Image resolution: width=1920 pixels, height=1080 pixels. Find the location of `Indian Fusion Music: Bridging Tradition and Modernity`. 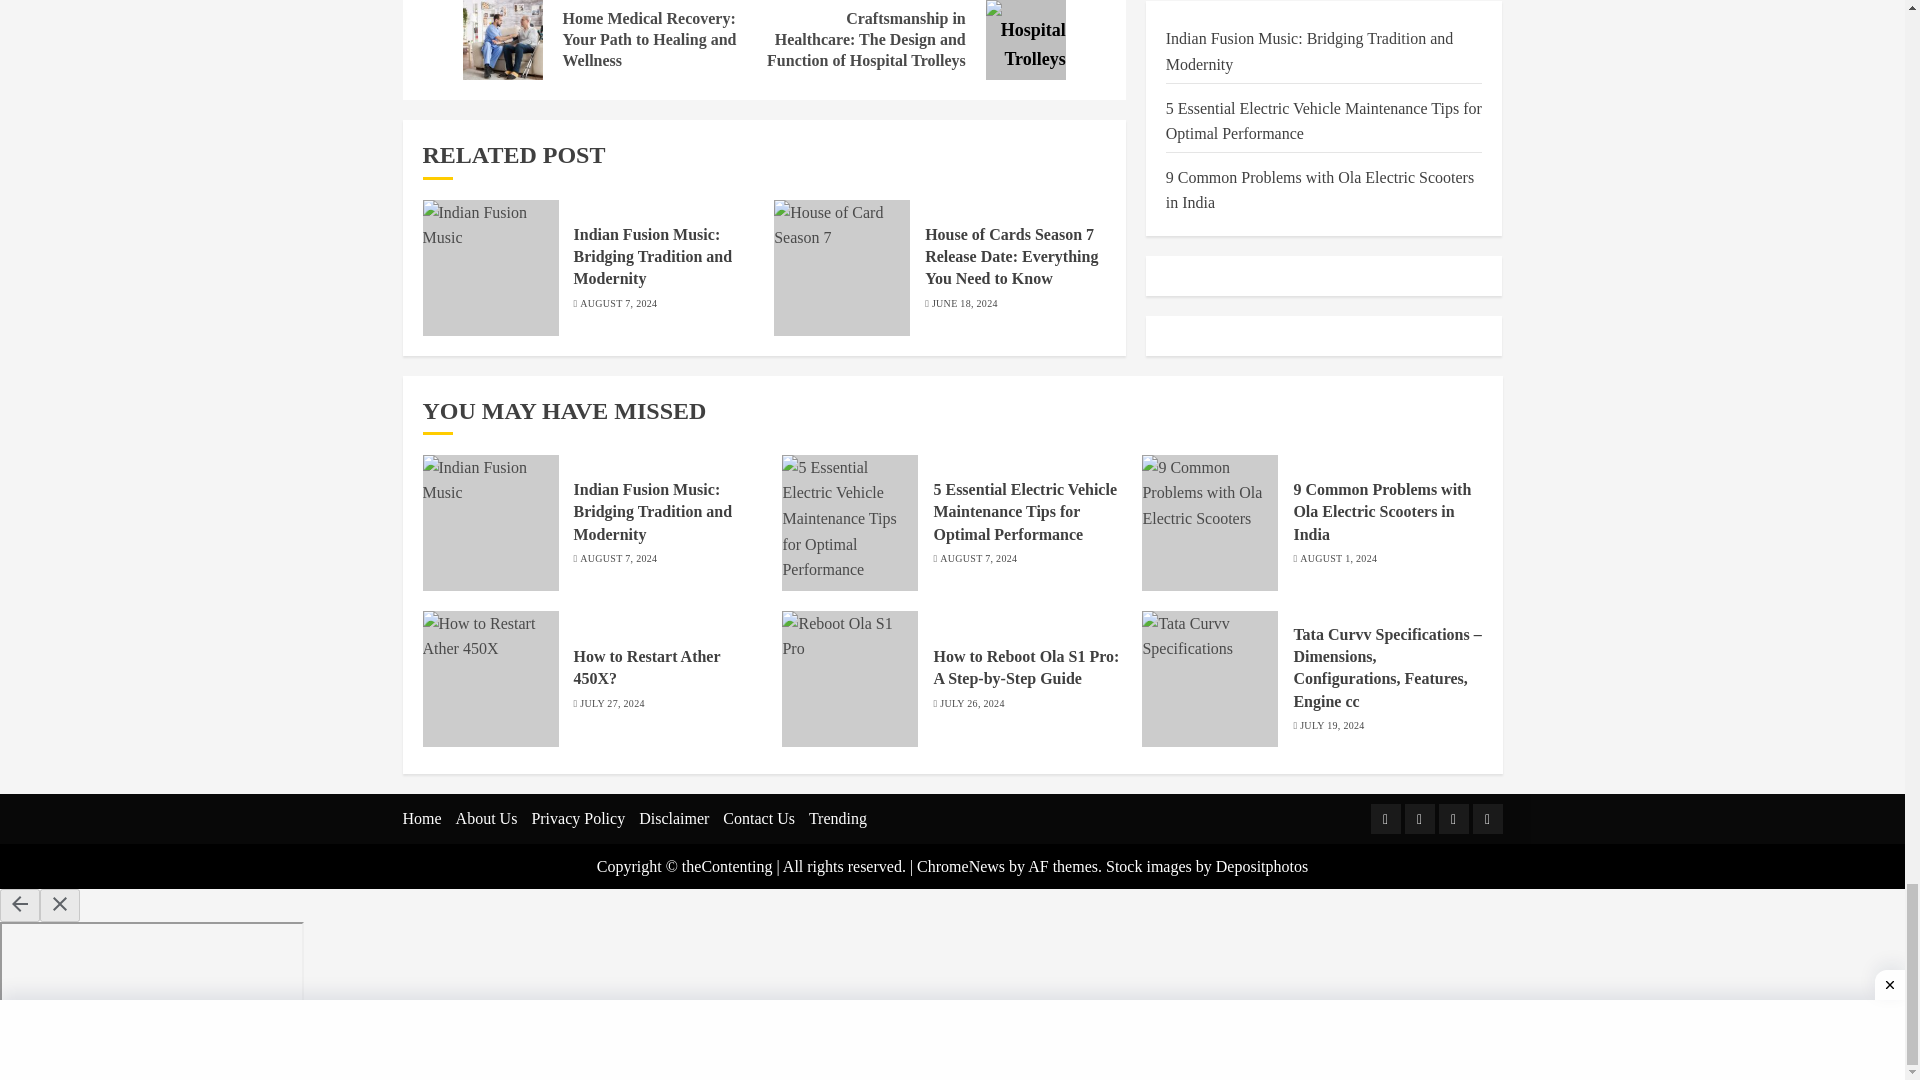

Indian Fusion Music: Bridging Tradition and Modernity is located at coordinates (654, 257).